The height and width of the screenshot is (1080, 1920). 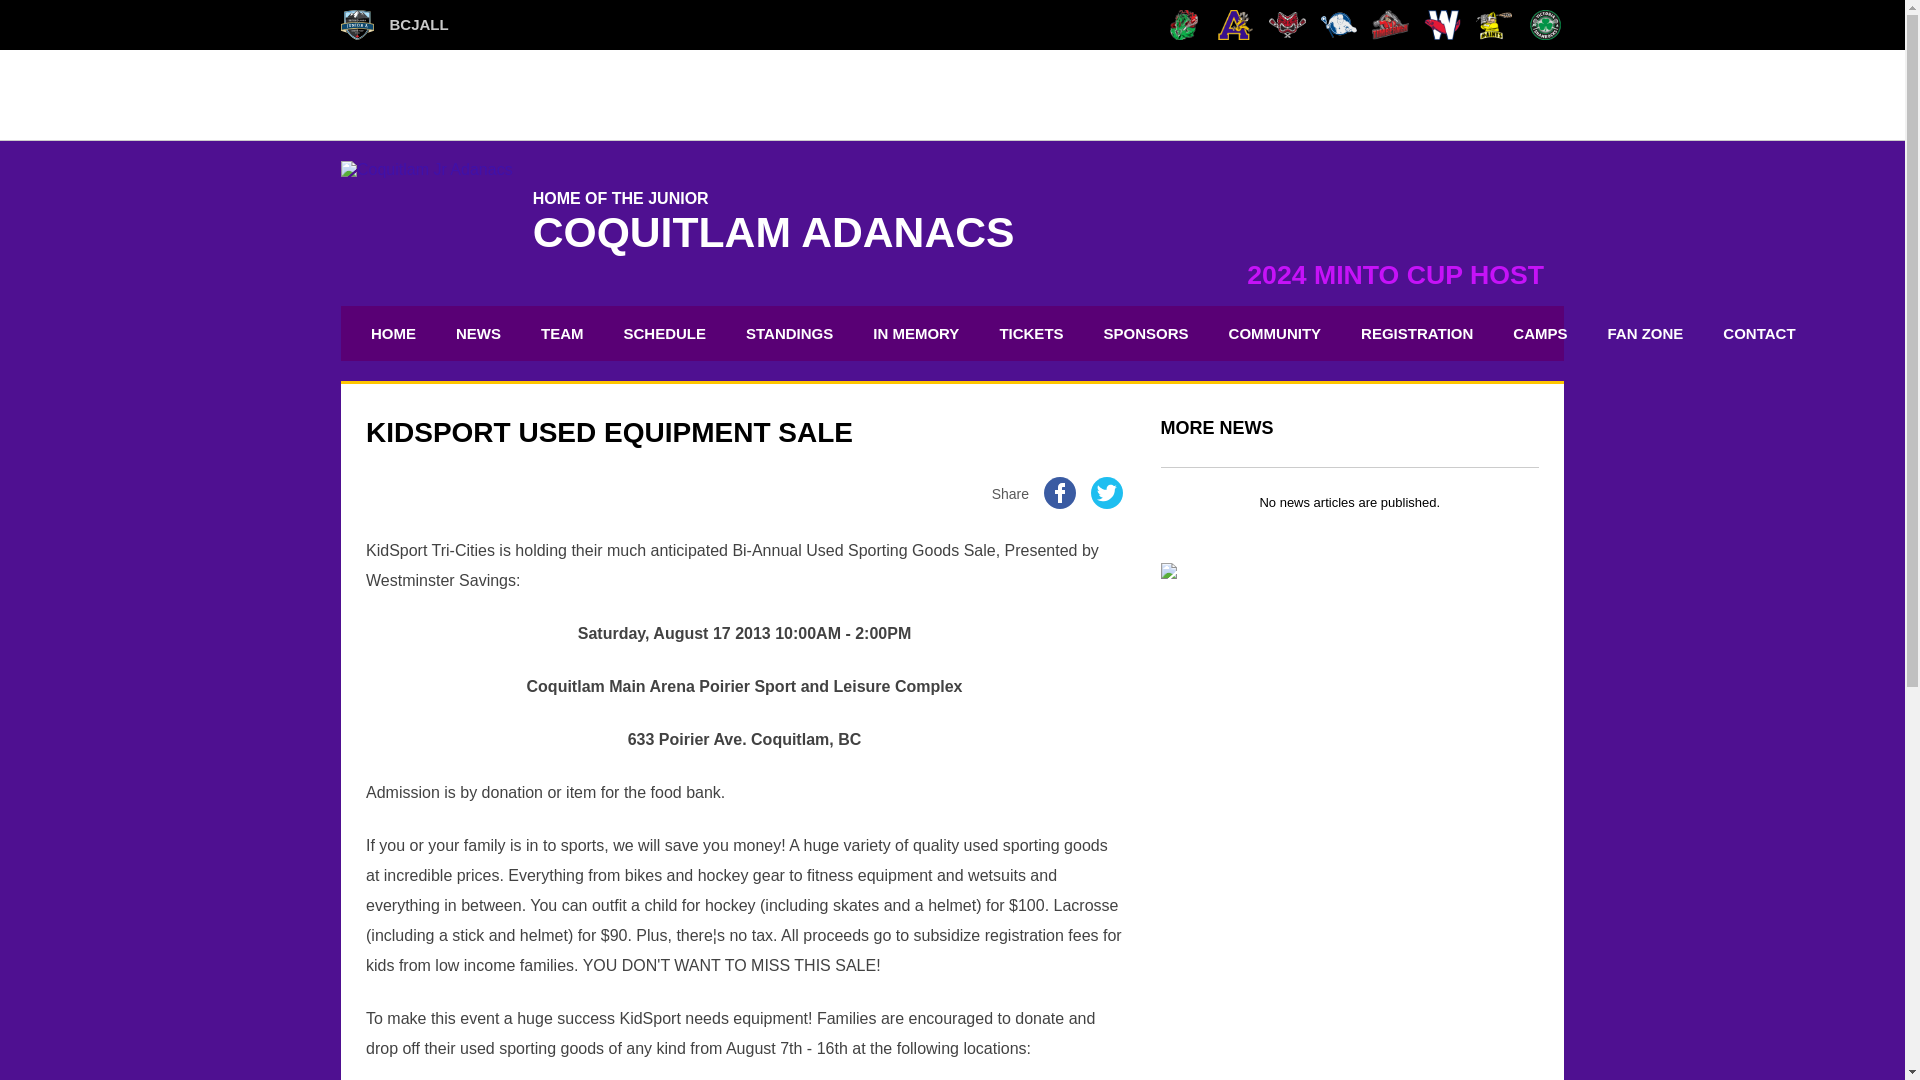 I want to click on CAMPS, so click(x=1540, y=332).